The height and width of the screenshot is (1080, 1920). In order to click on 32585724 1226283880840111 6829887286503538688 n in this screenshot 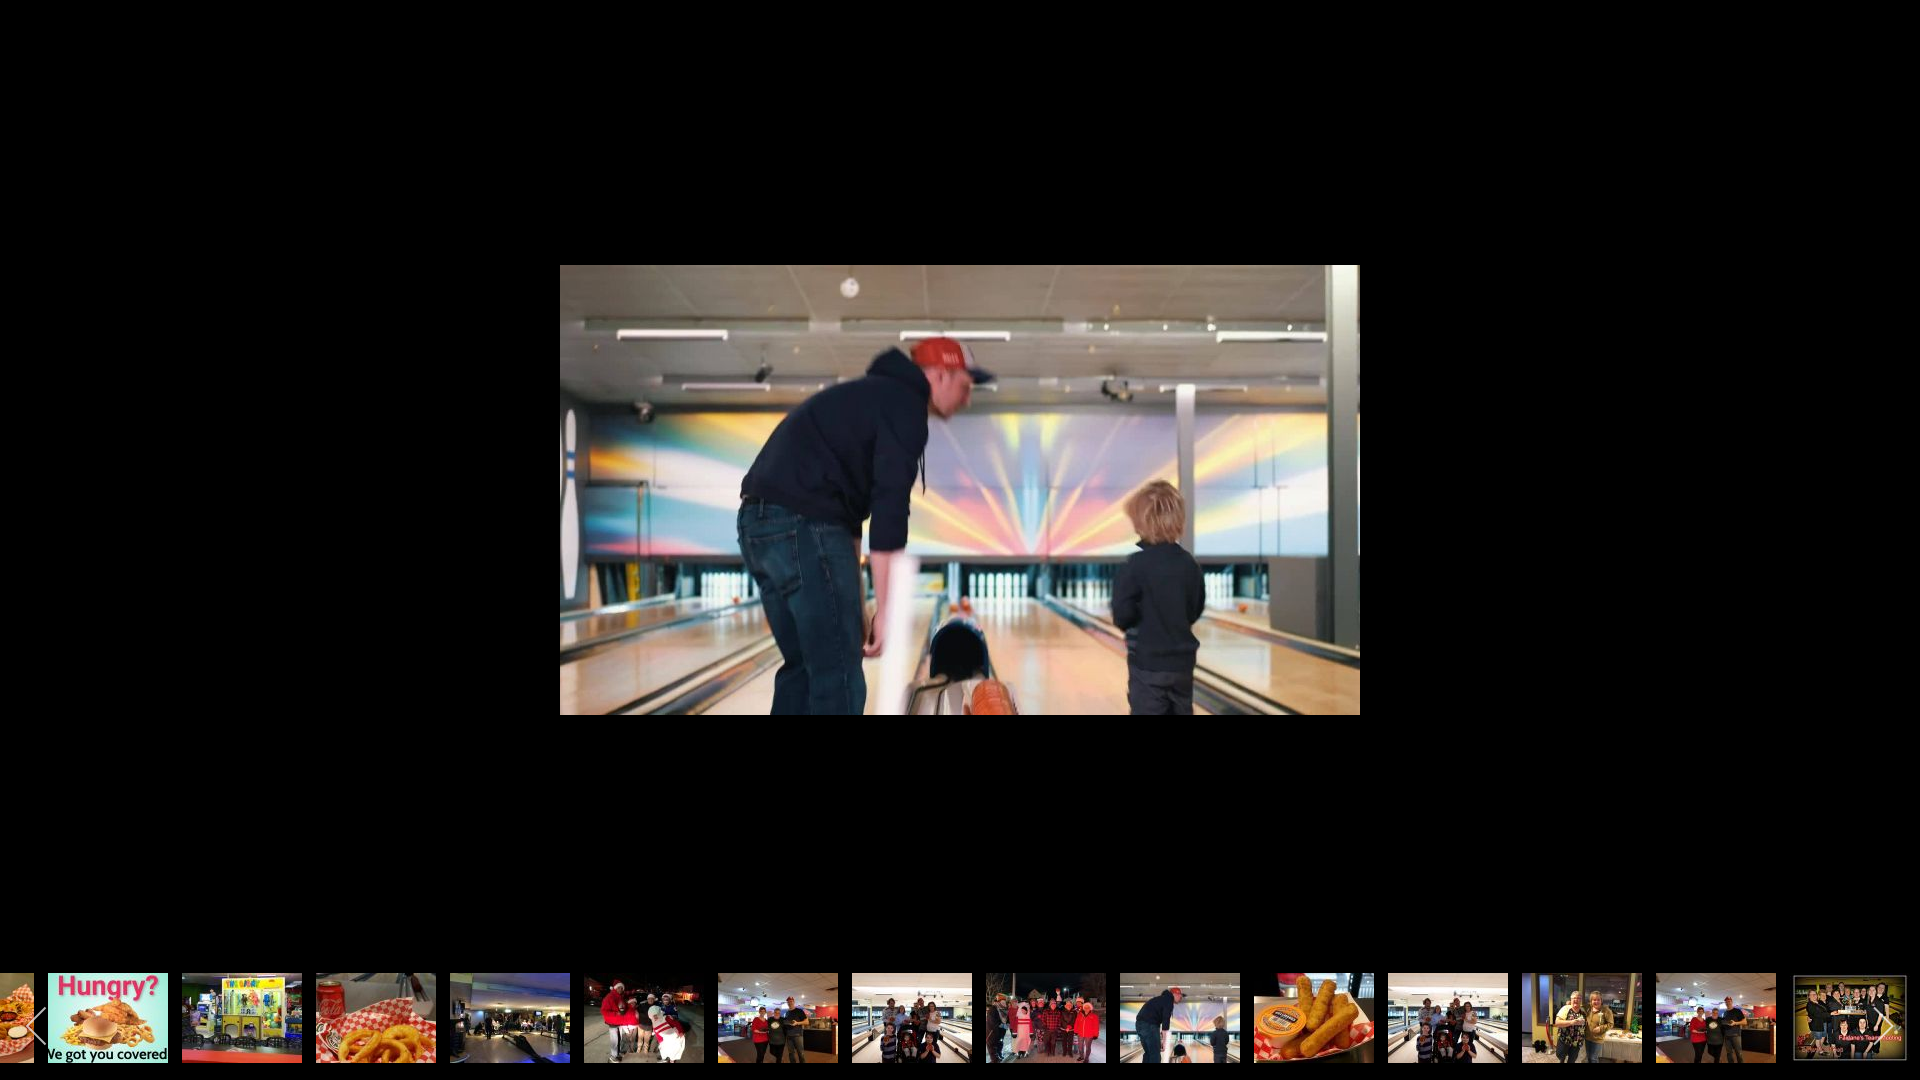, I will do `click(1850, 1018)`.